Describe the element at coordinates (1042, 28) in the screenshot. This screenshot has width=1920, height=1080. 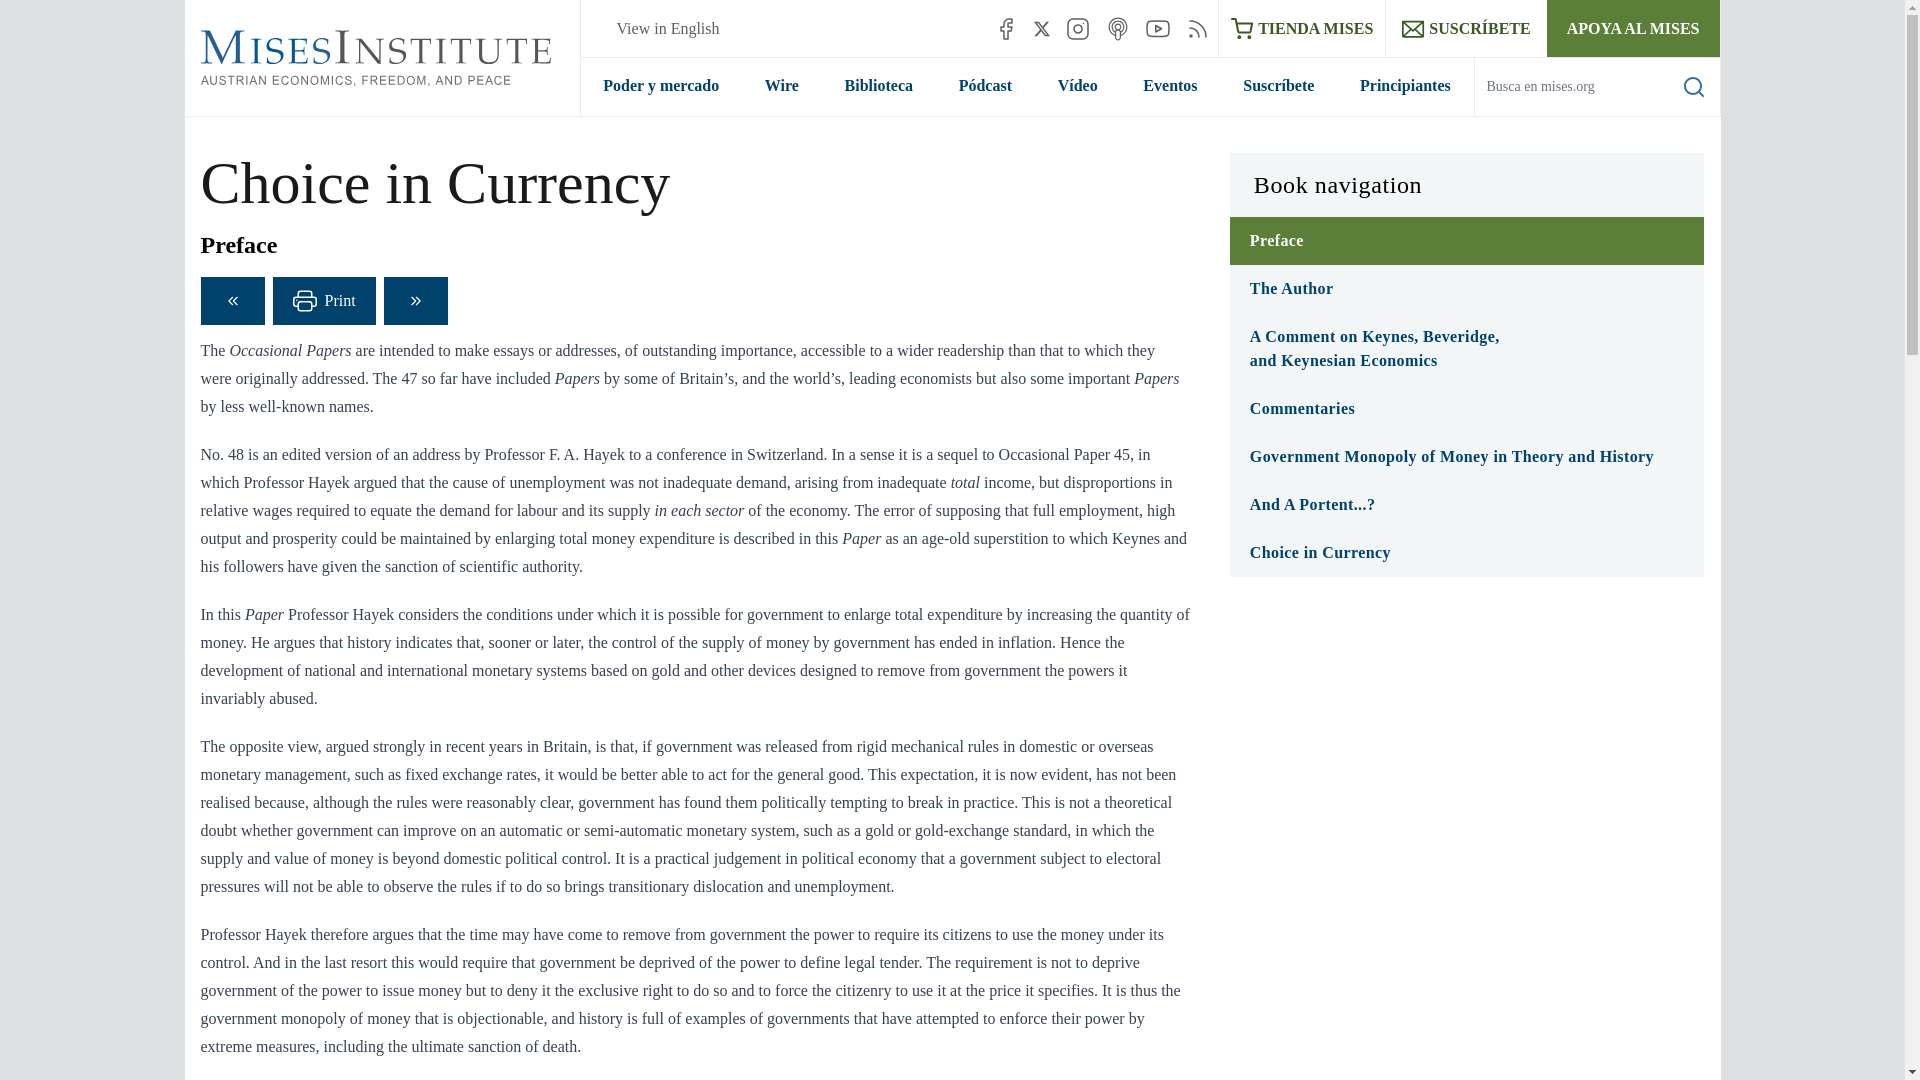
I see `Mises X` at that location.